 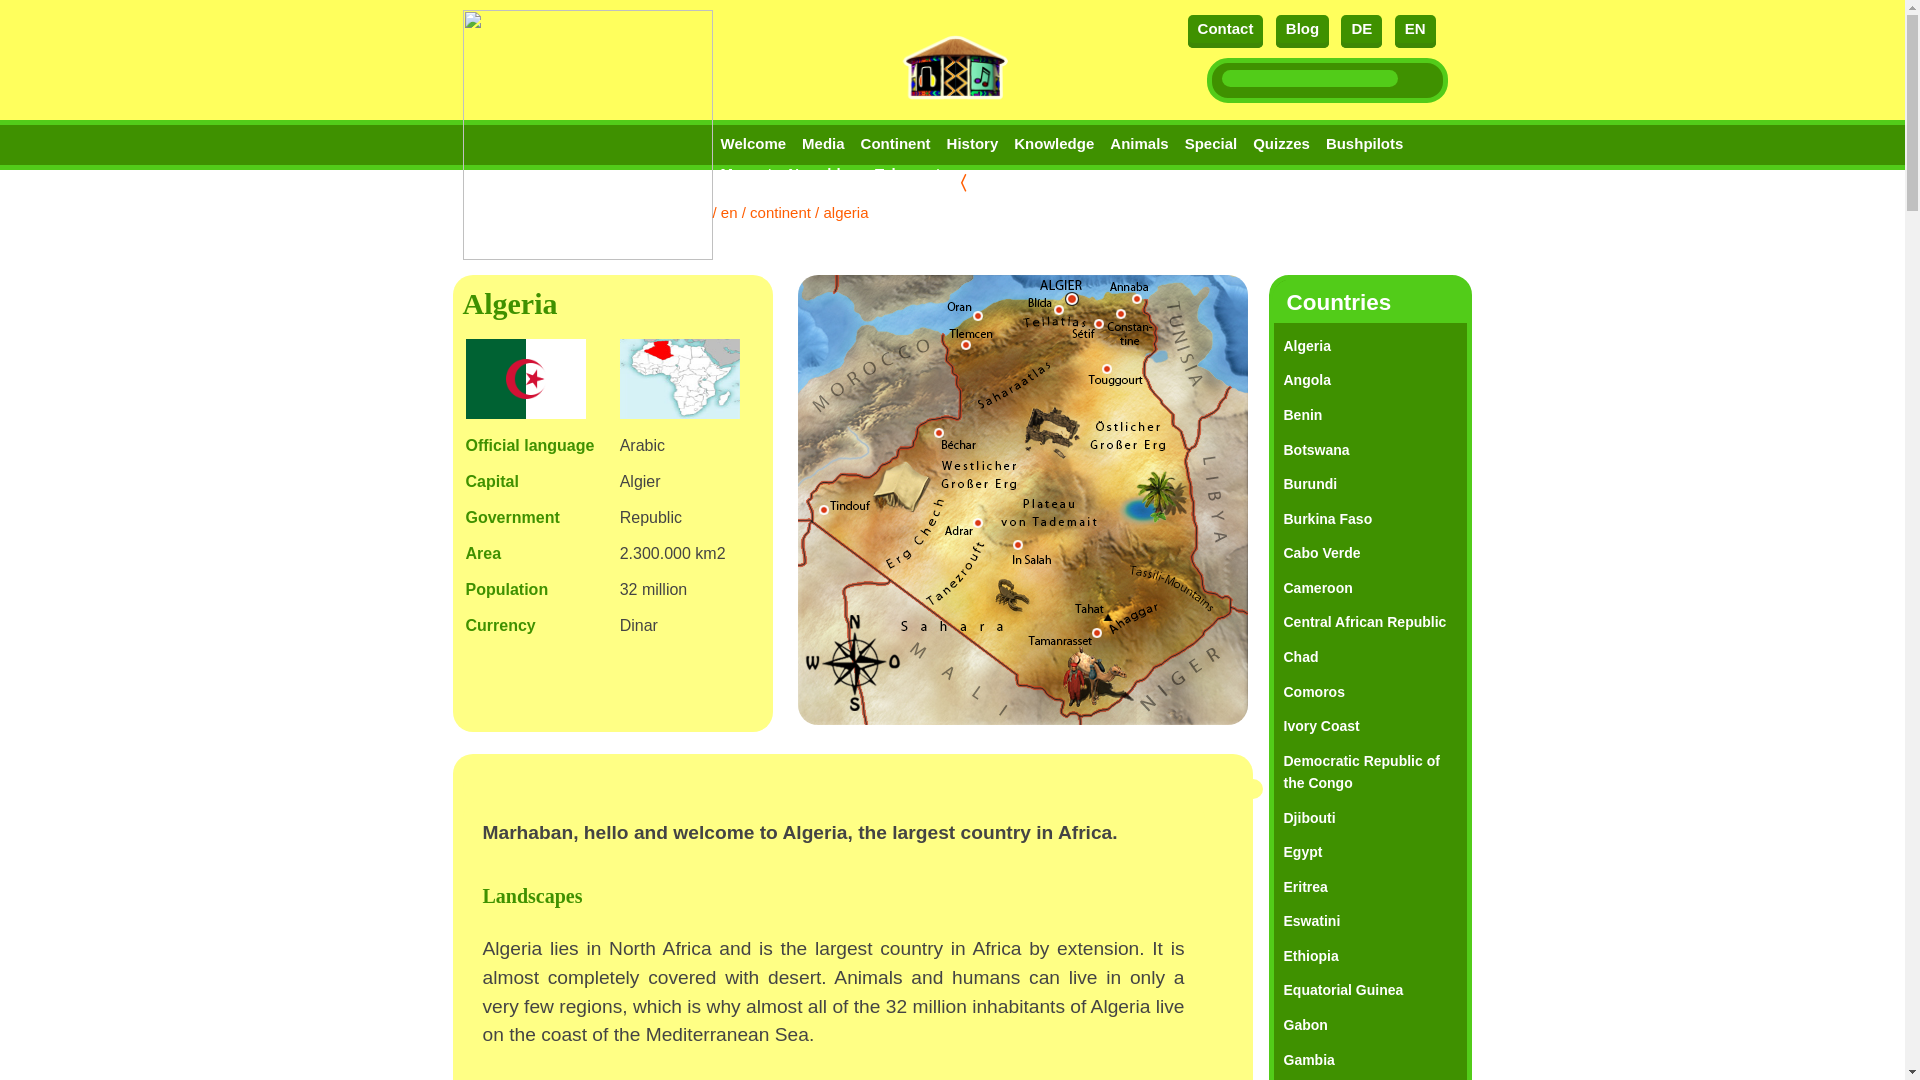 I want to click on EN, so click(x=1416, y=31).